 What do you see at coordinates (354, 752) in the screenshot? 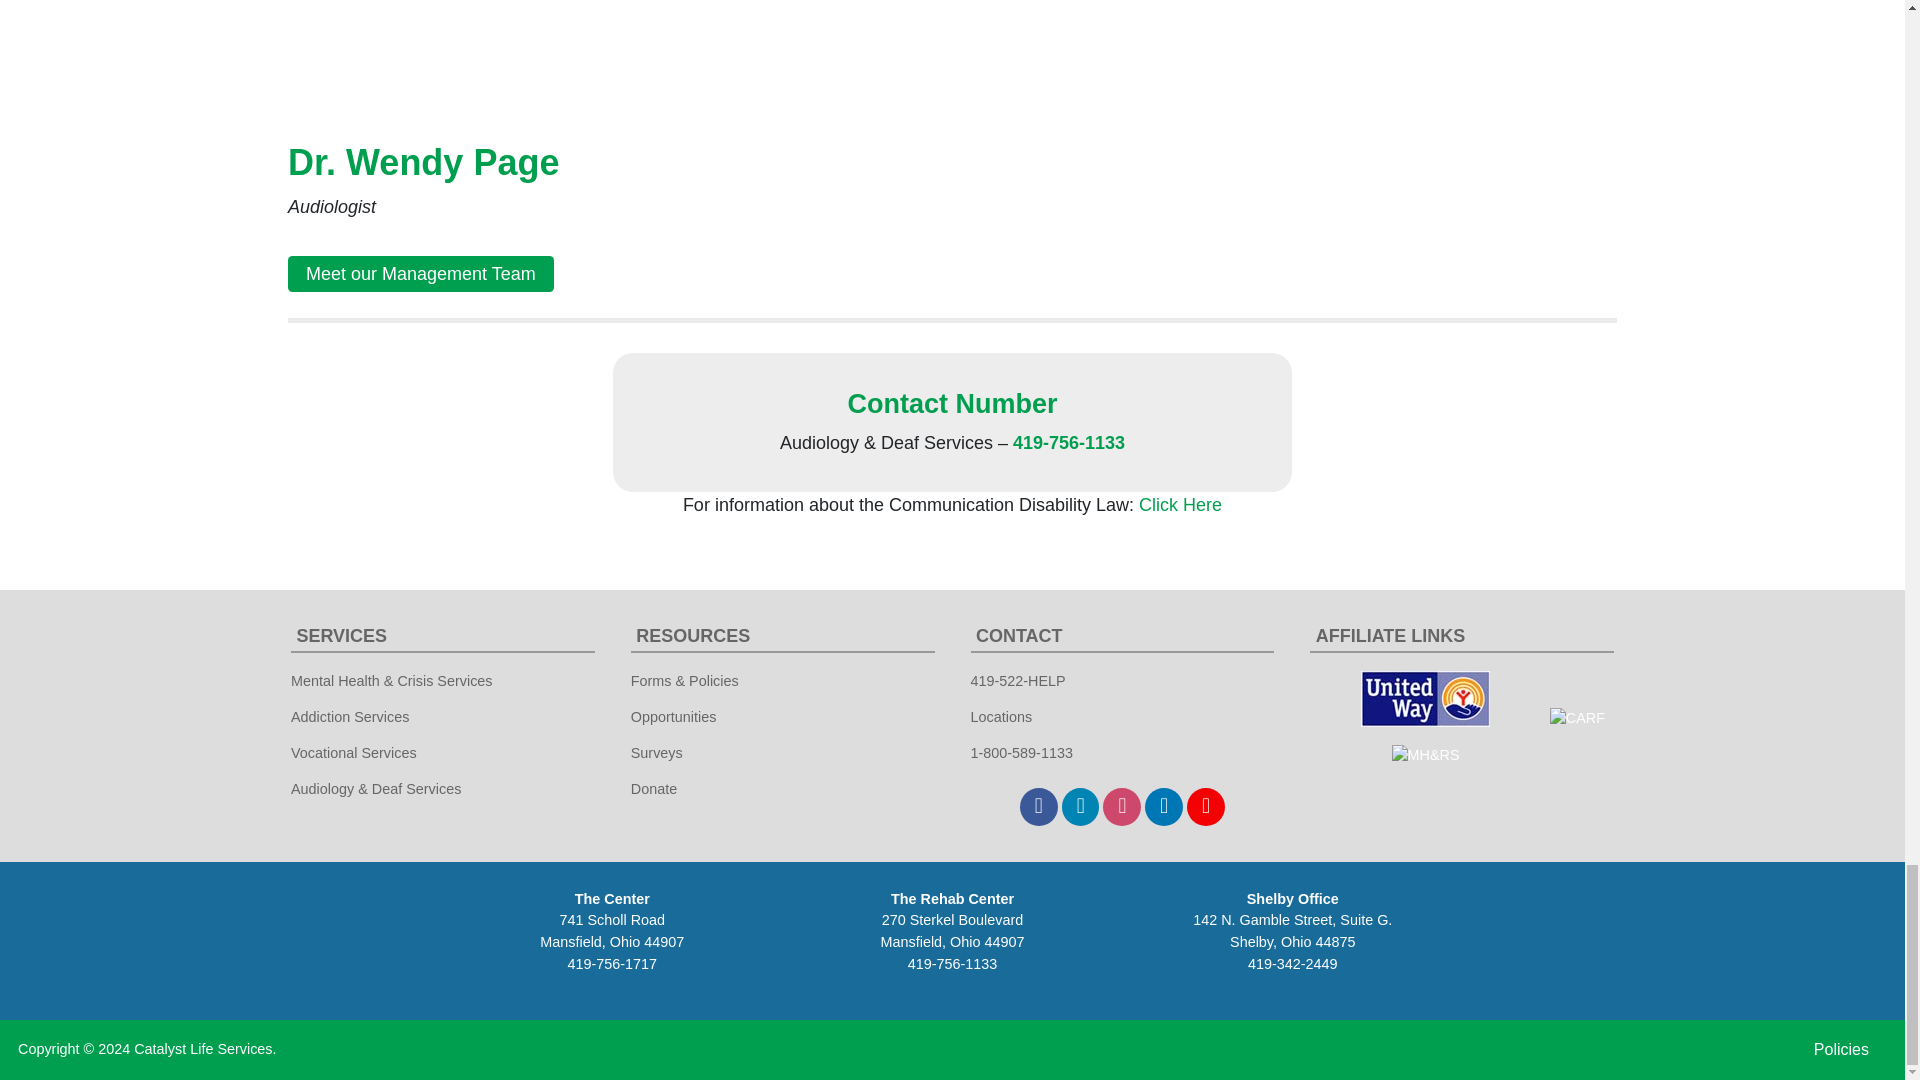
I see `Vocational Services` at bounding box center [354, 752].